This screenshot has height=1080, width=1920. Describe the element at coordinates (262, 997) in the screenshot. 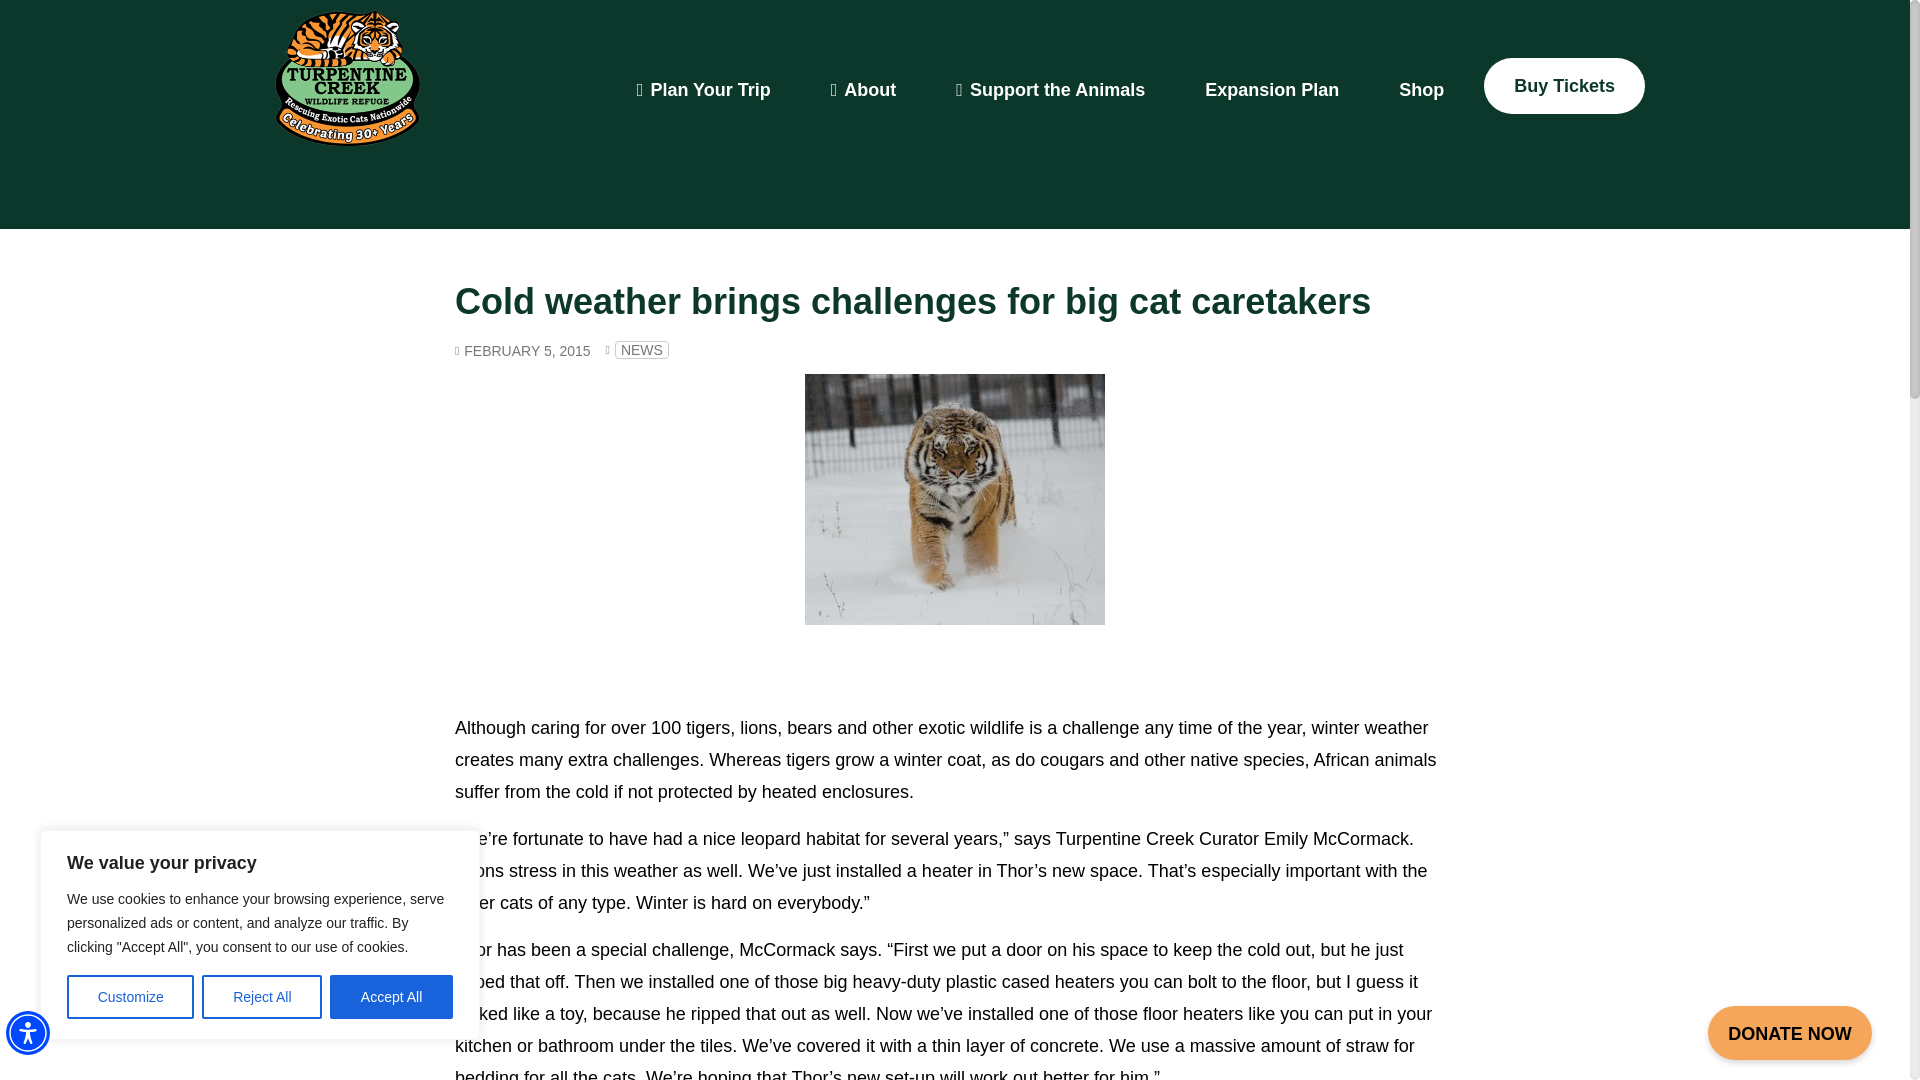

I see `Reject All` at that location.